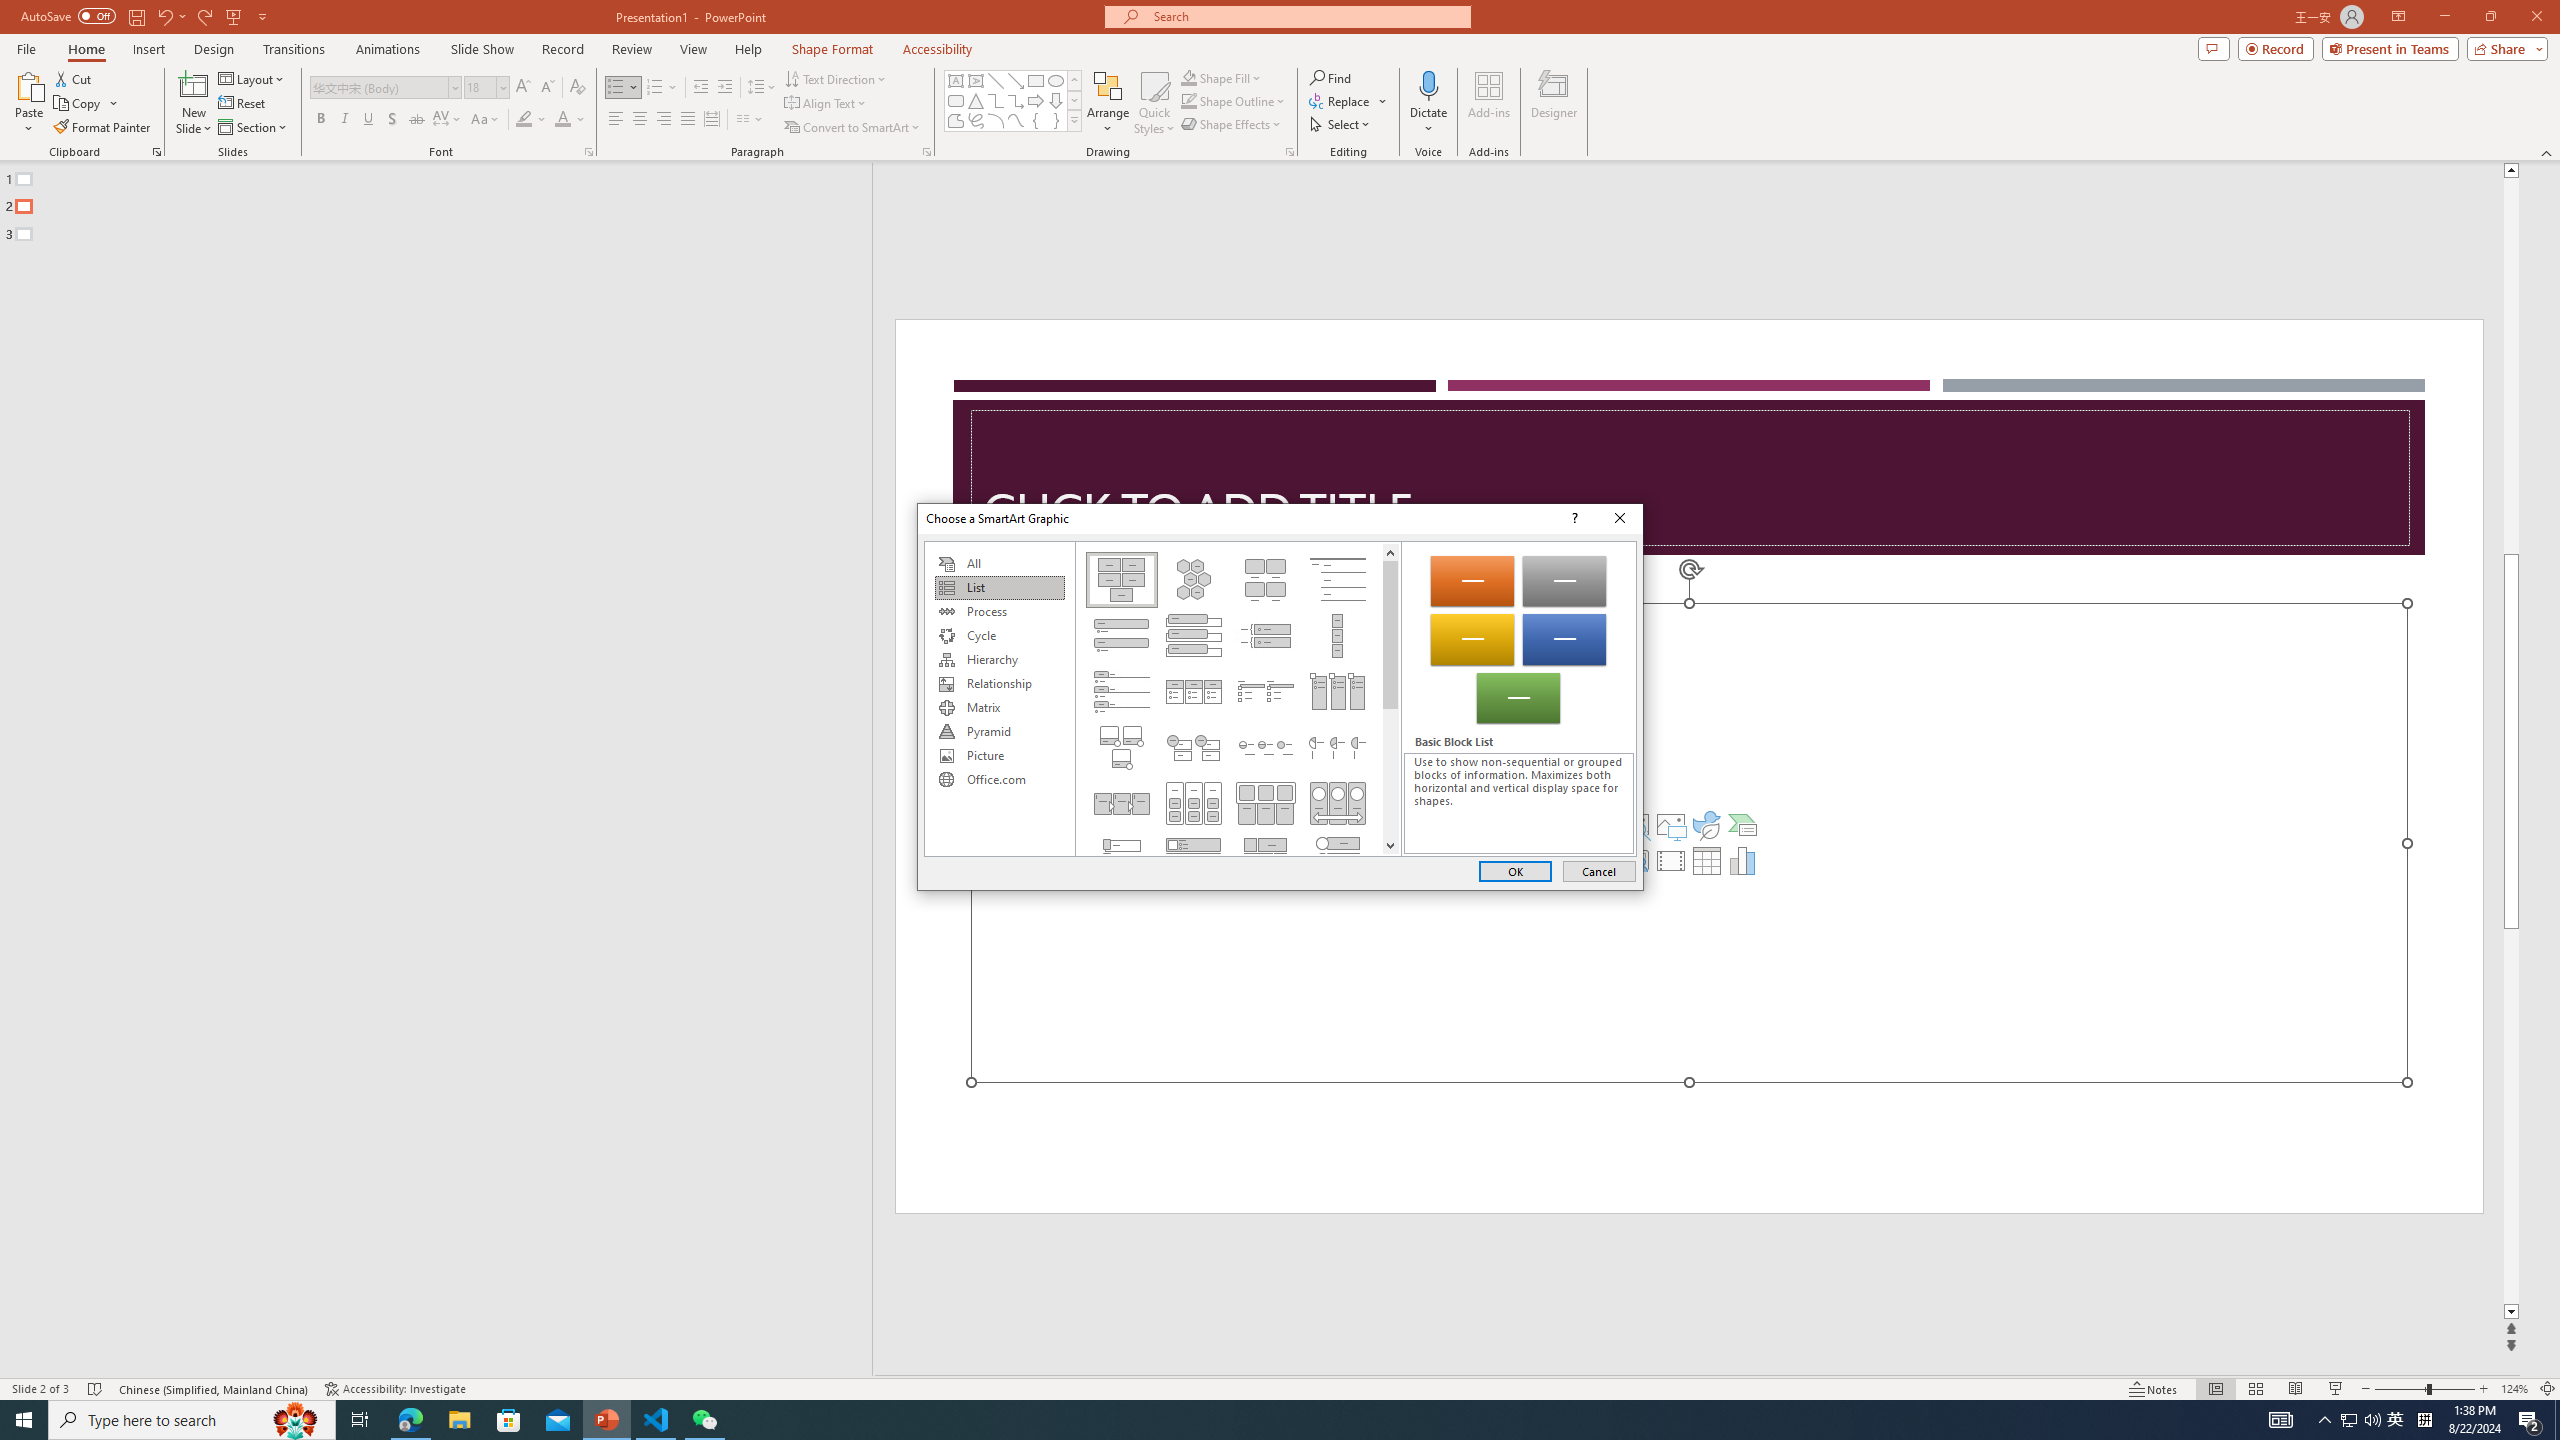 The height and width of the screenshot is (1440, 2560). Describe the element at coordinates (1074, 120) in the screenshot. I see `Class: NetUIImage` at that location.